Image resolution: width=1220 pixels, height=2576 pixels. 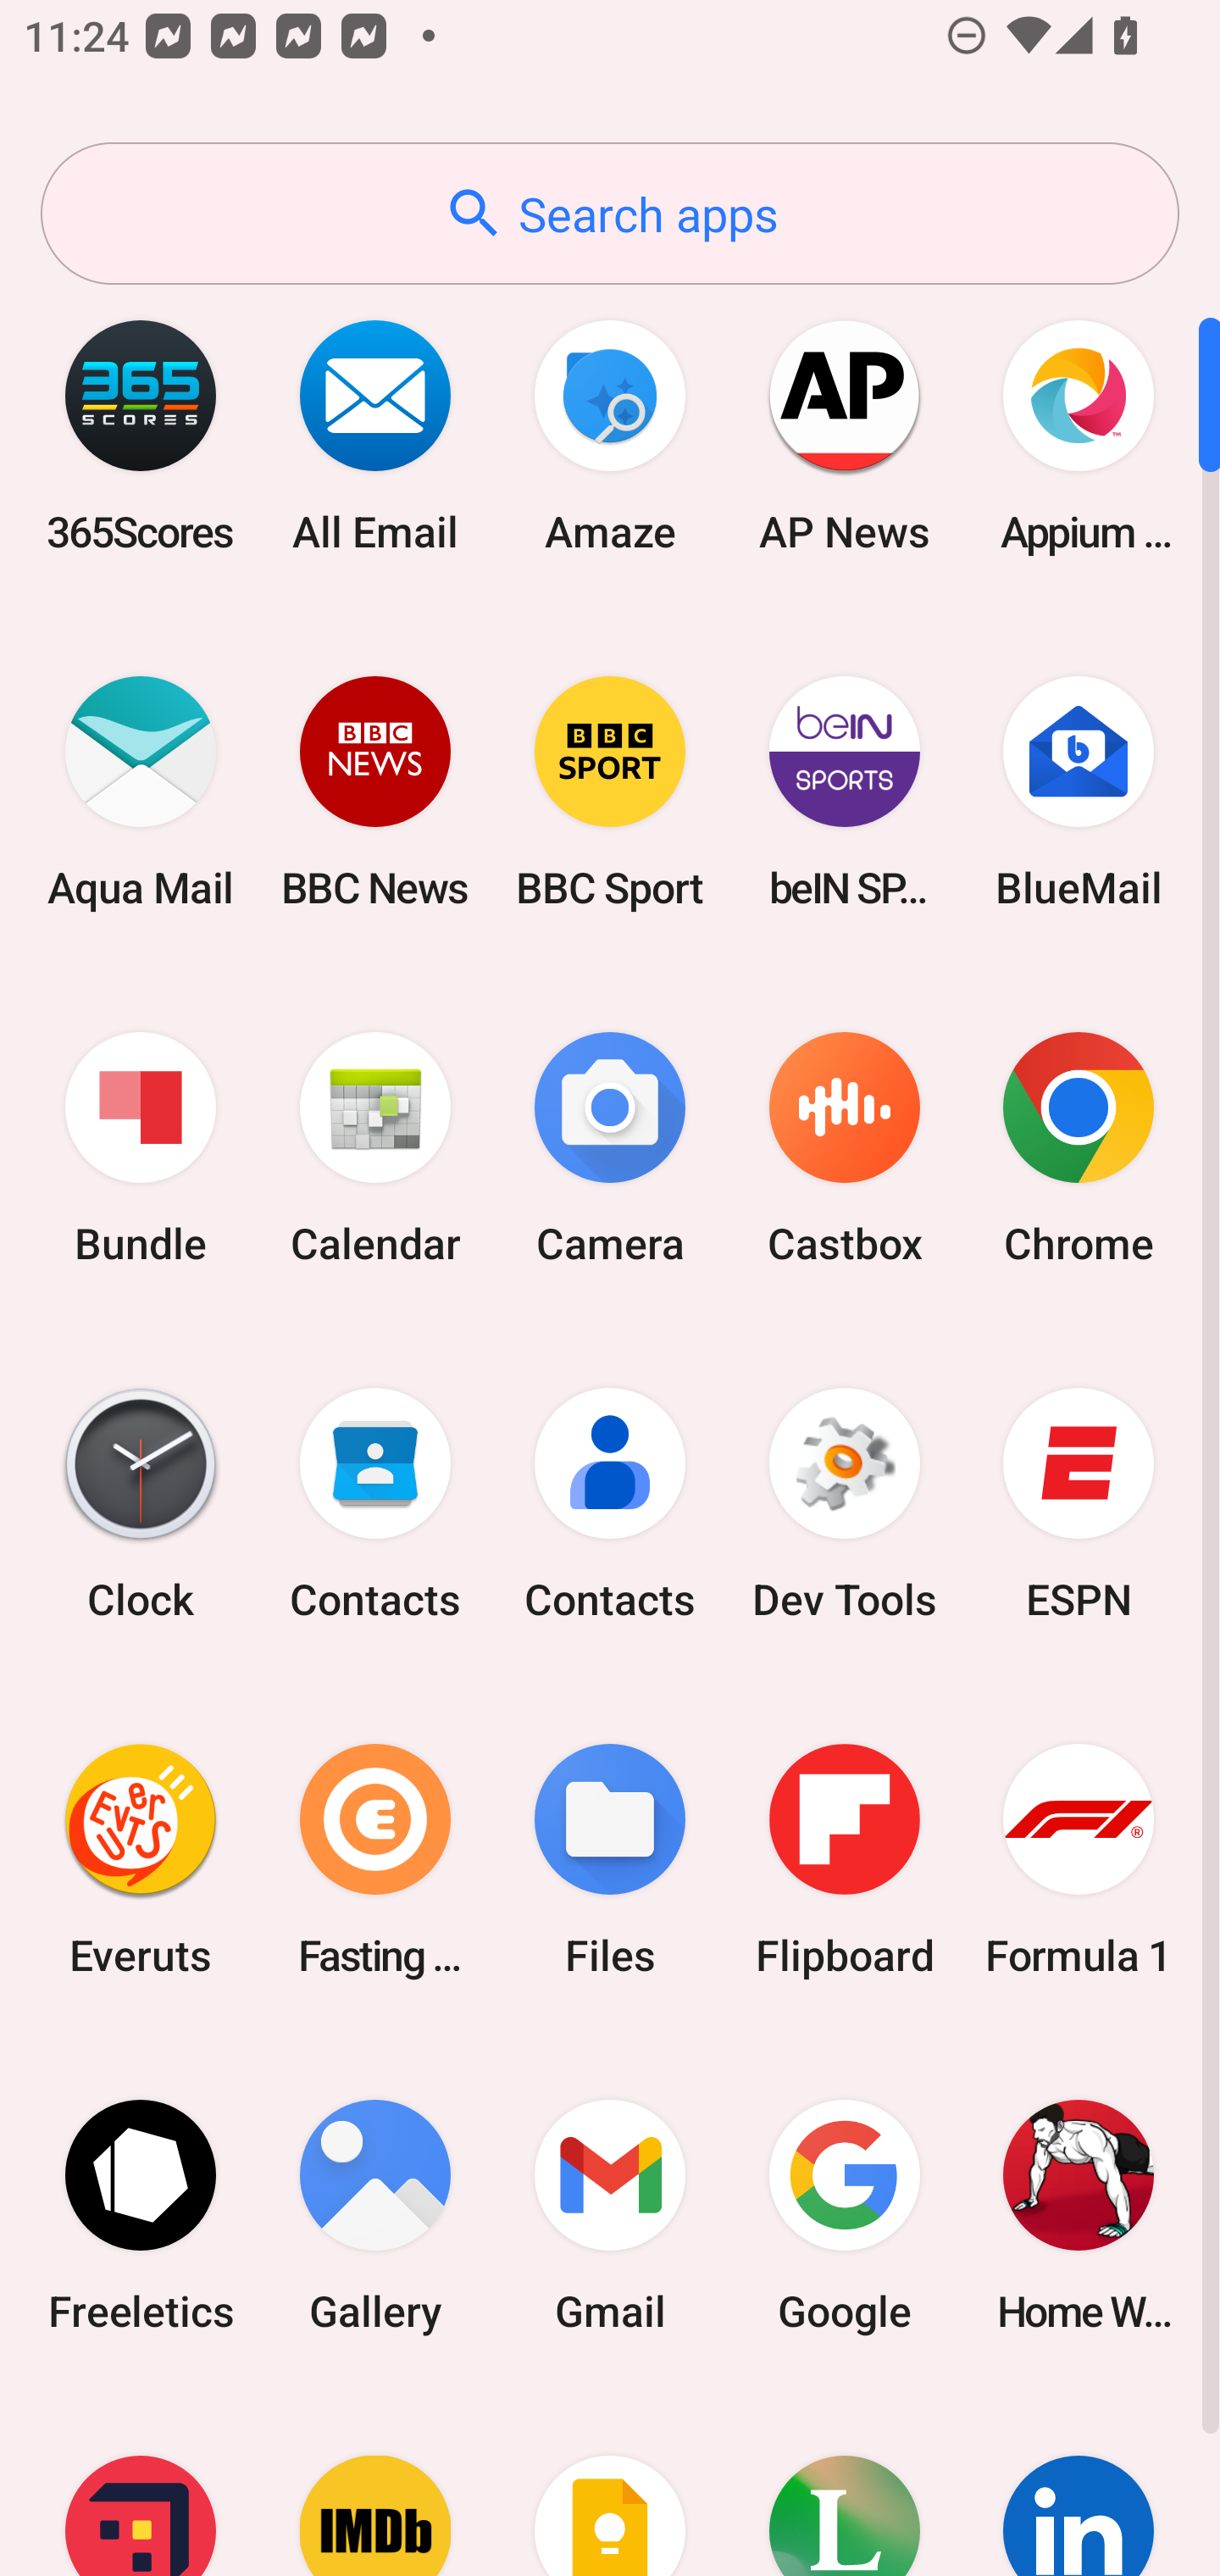 I want to click on Dev Tools, so click(x=844, y=1504).